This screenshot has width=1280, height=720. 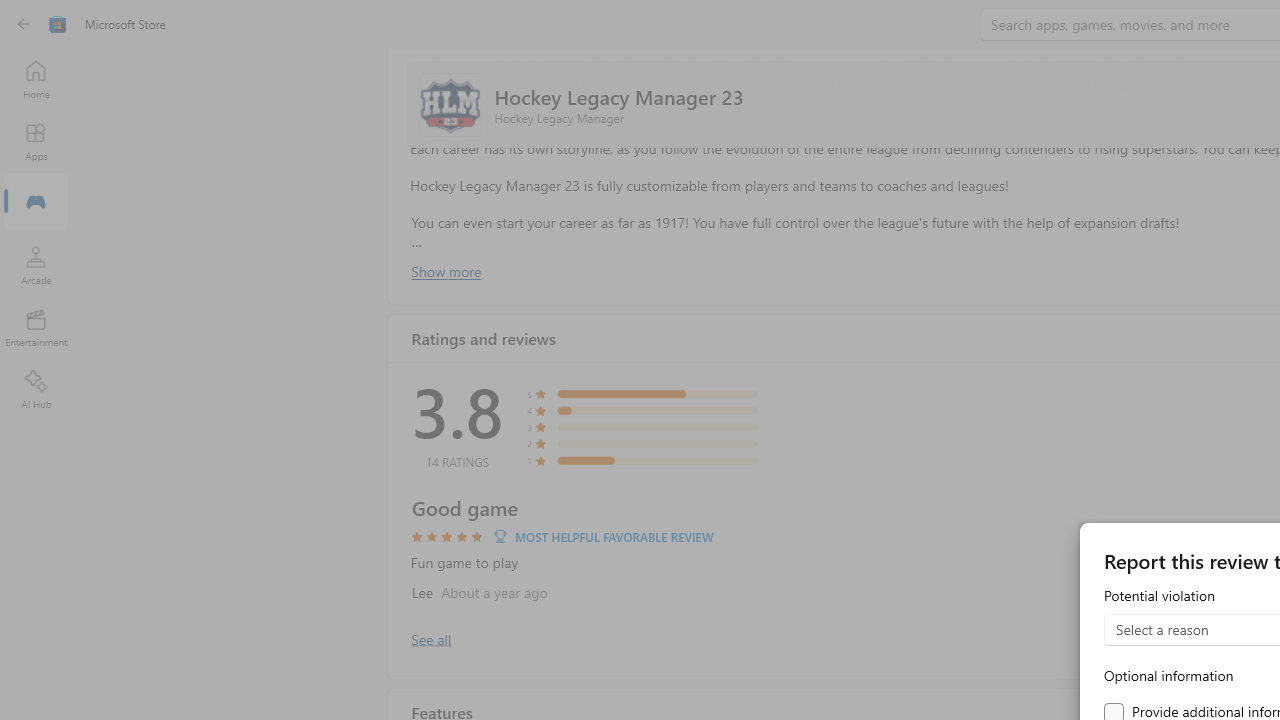 What do you see at coordinates (24, 24) in the screenshot?
I see `Back` at bounding box center [24, 24].